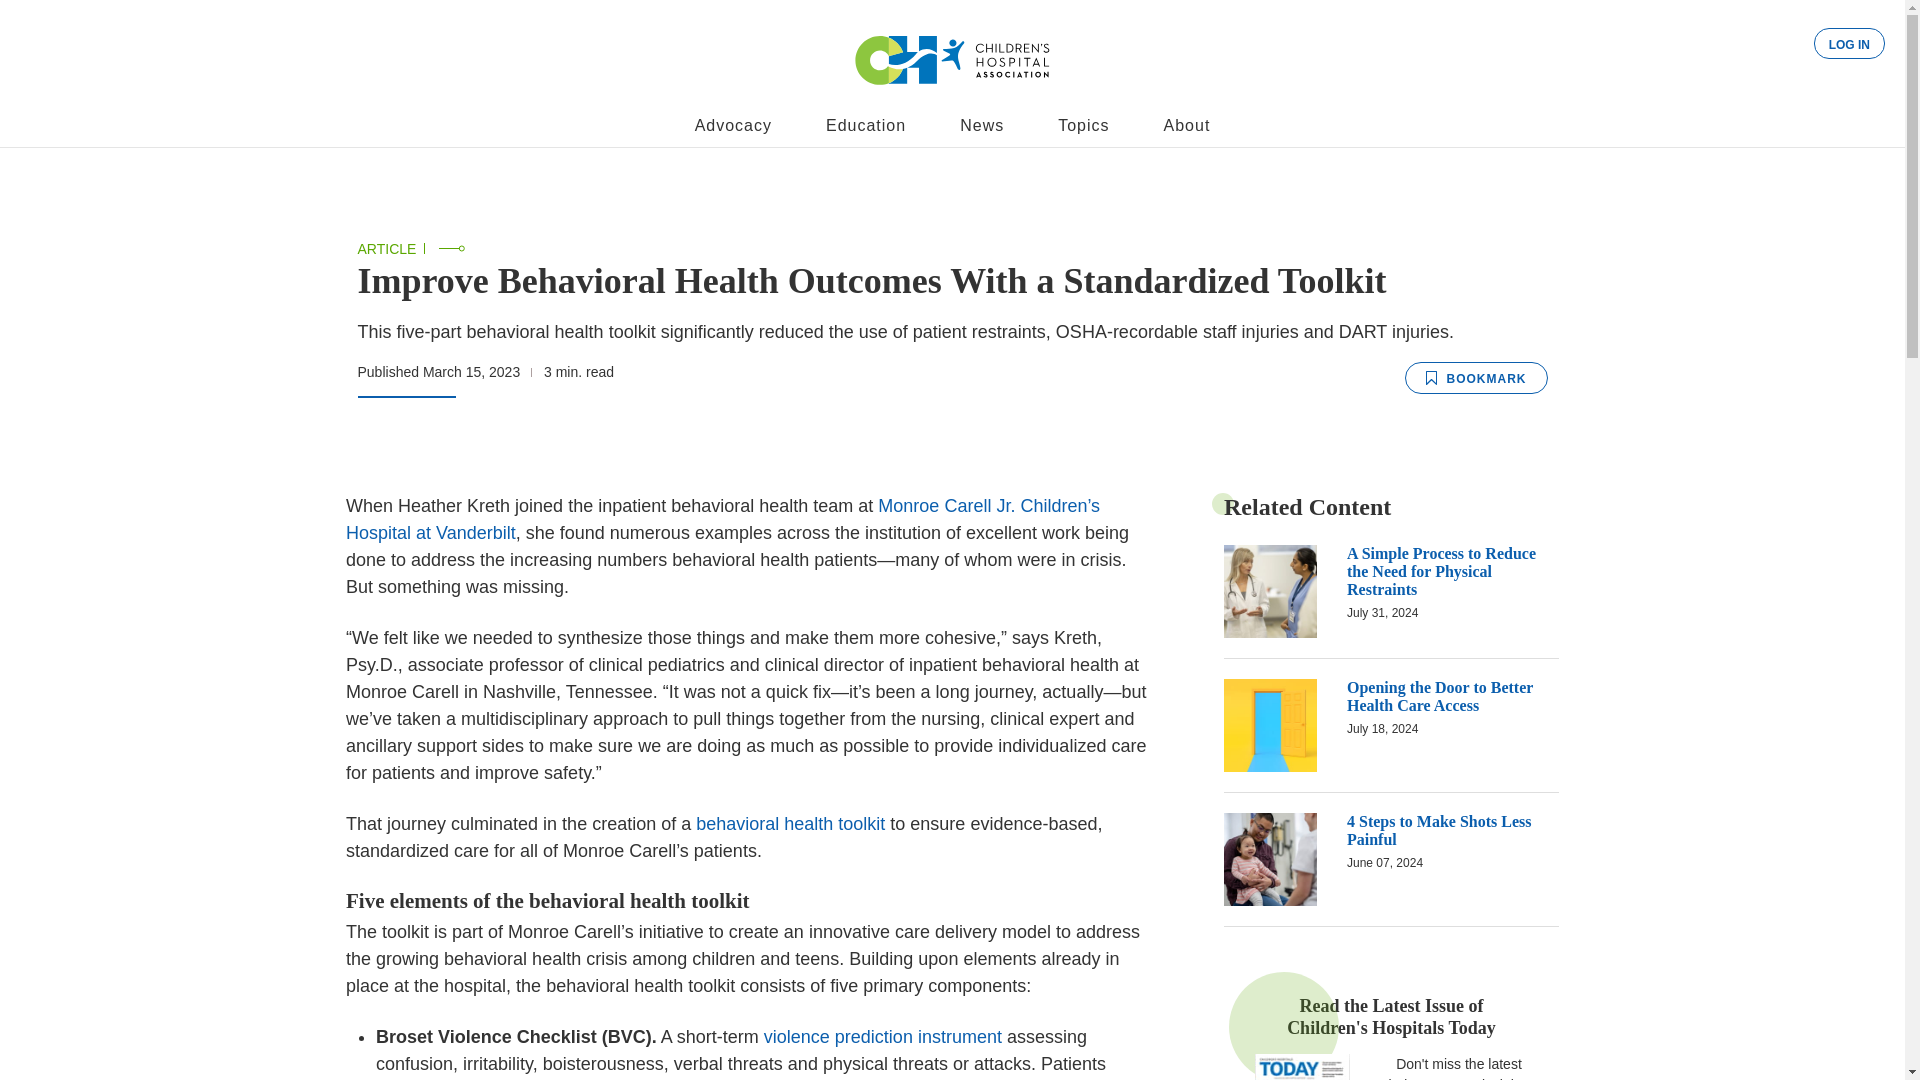 The width and height of the screenshot is (1920, 1080). What do you see at coordinates (733, 126) in the screenshot?
I see `Advocacy` at bounding box center [733, 126].